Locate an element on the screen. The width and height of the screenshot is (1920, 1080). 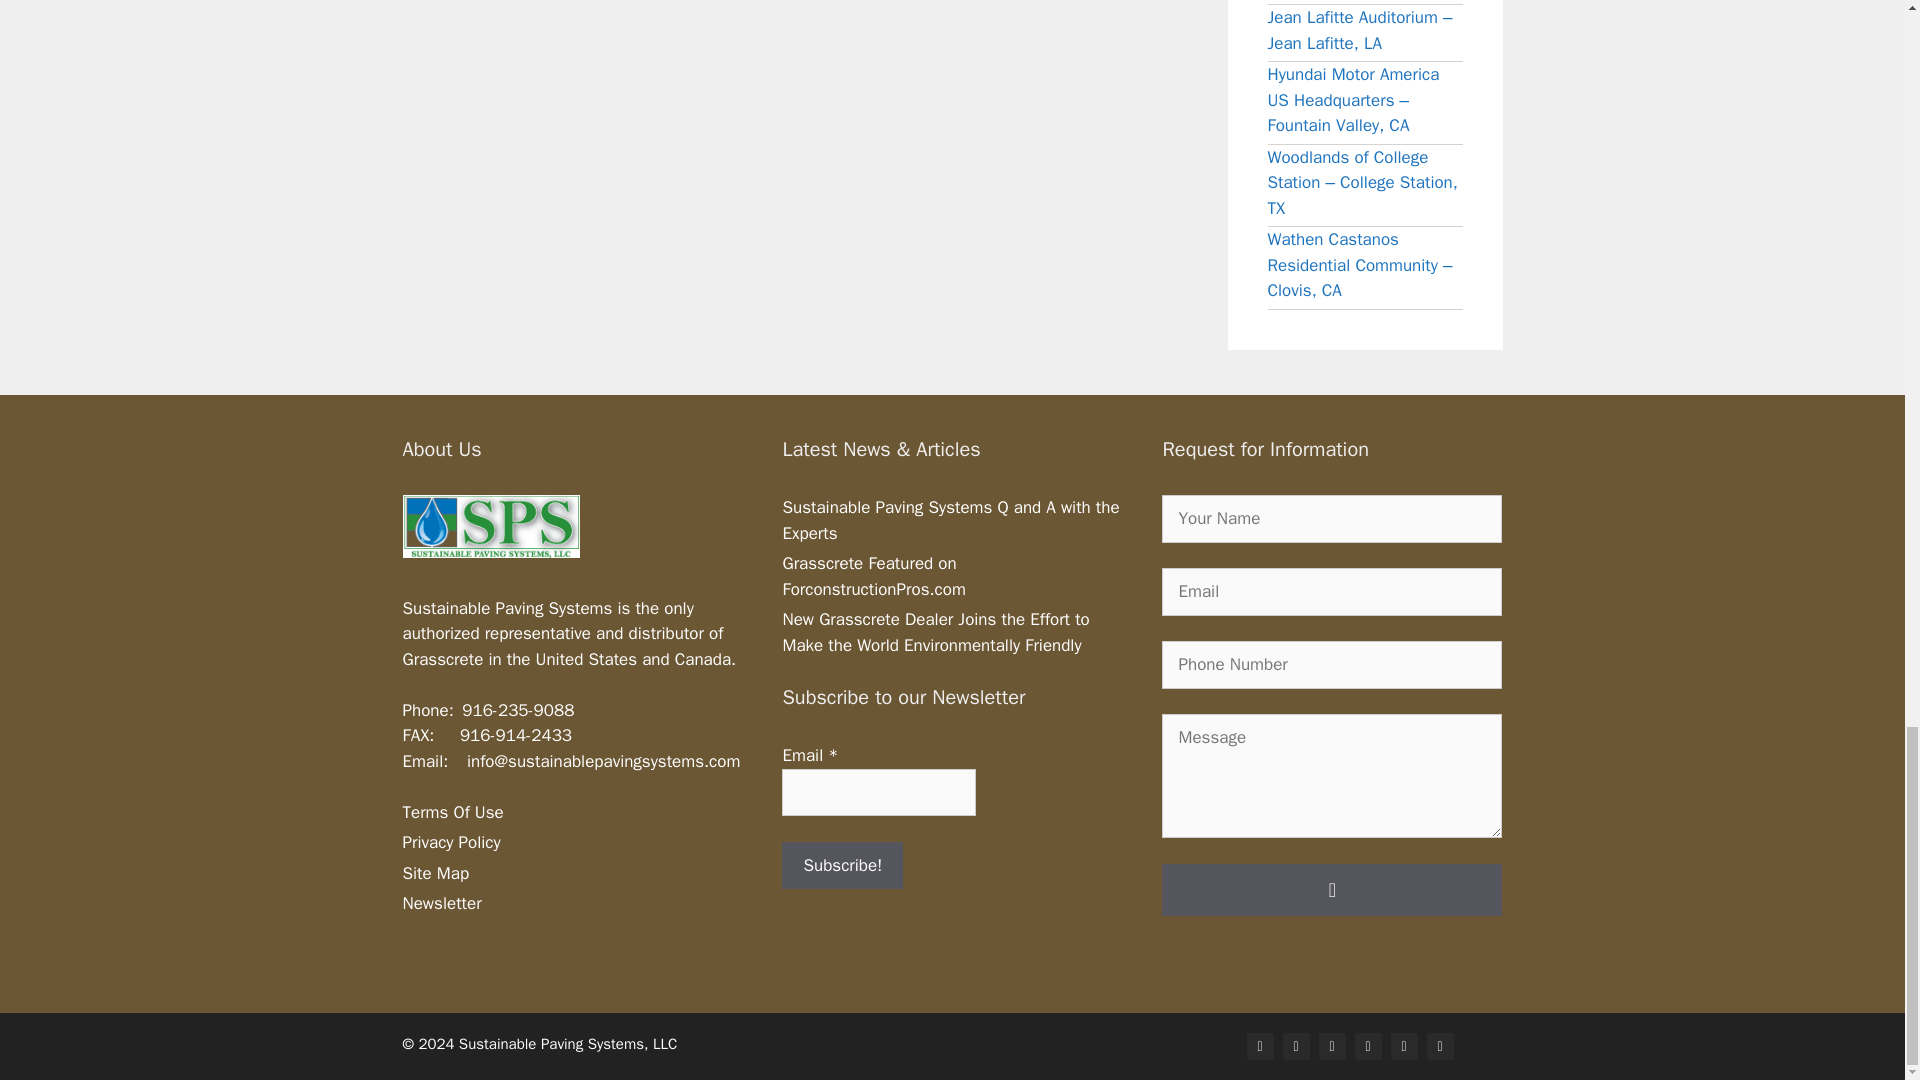
Subscribe! is located at coordinates (842, 866).